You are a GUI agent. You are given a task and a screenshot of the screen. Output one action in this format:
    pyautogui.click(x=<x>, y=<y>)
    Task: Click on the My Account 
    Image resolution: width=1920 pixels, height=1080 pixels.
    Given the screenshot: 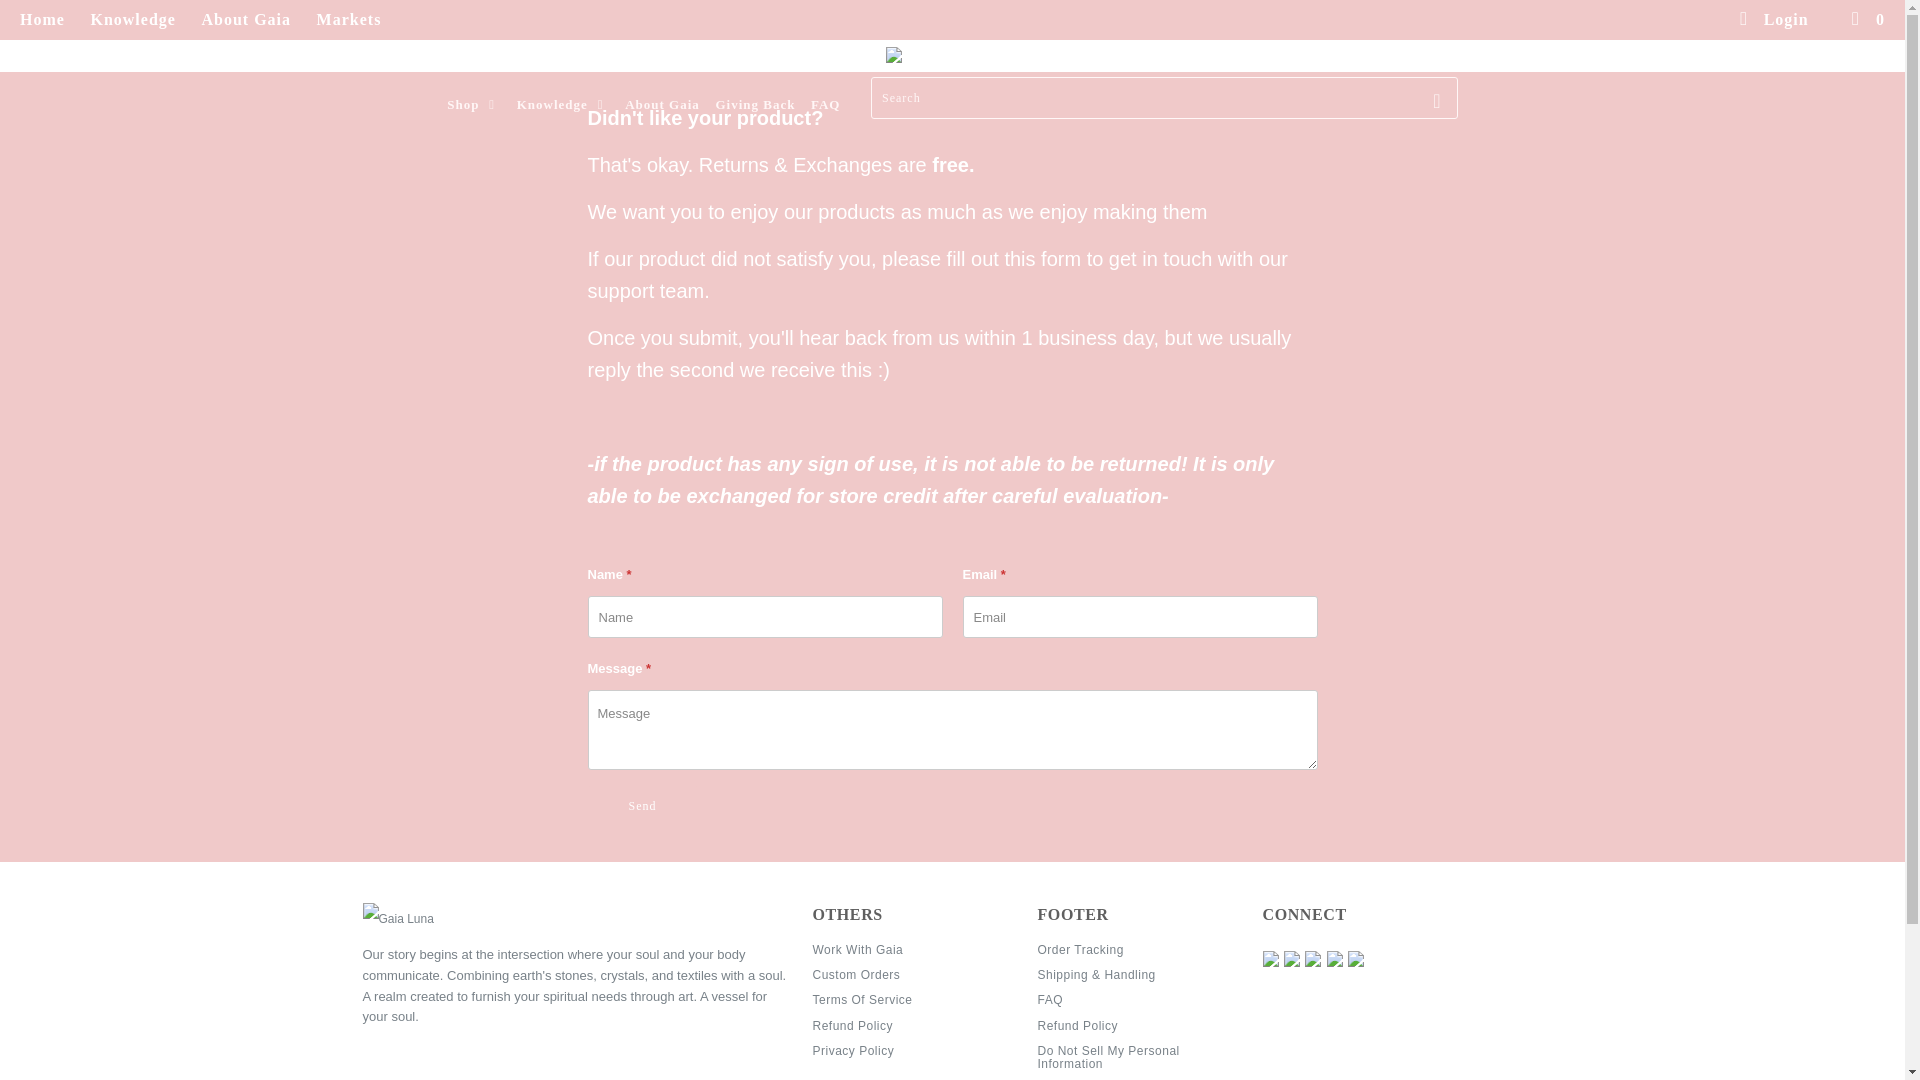 What is the action you would take?
    pyautogui.click(x=1772, y=20)
    